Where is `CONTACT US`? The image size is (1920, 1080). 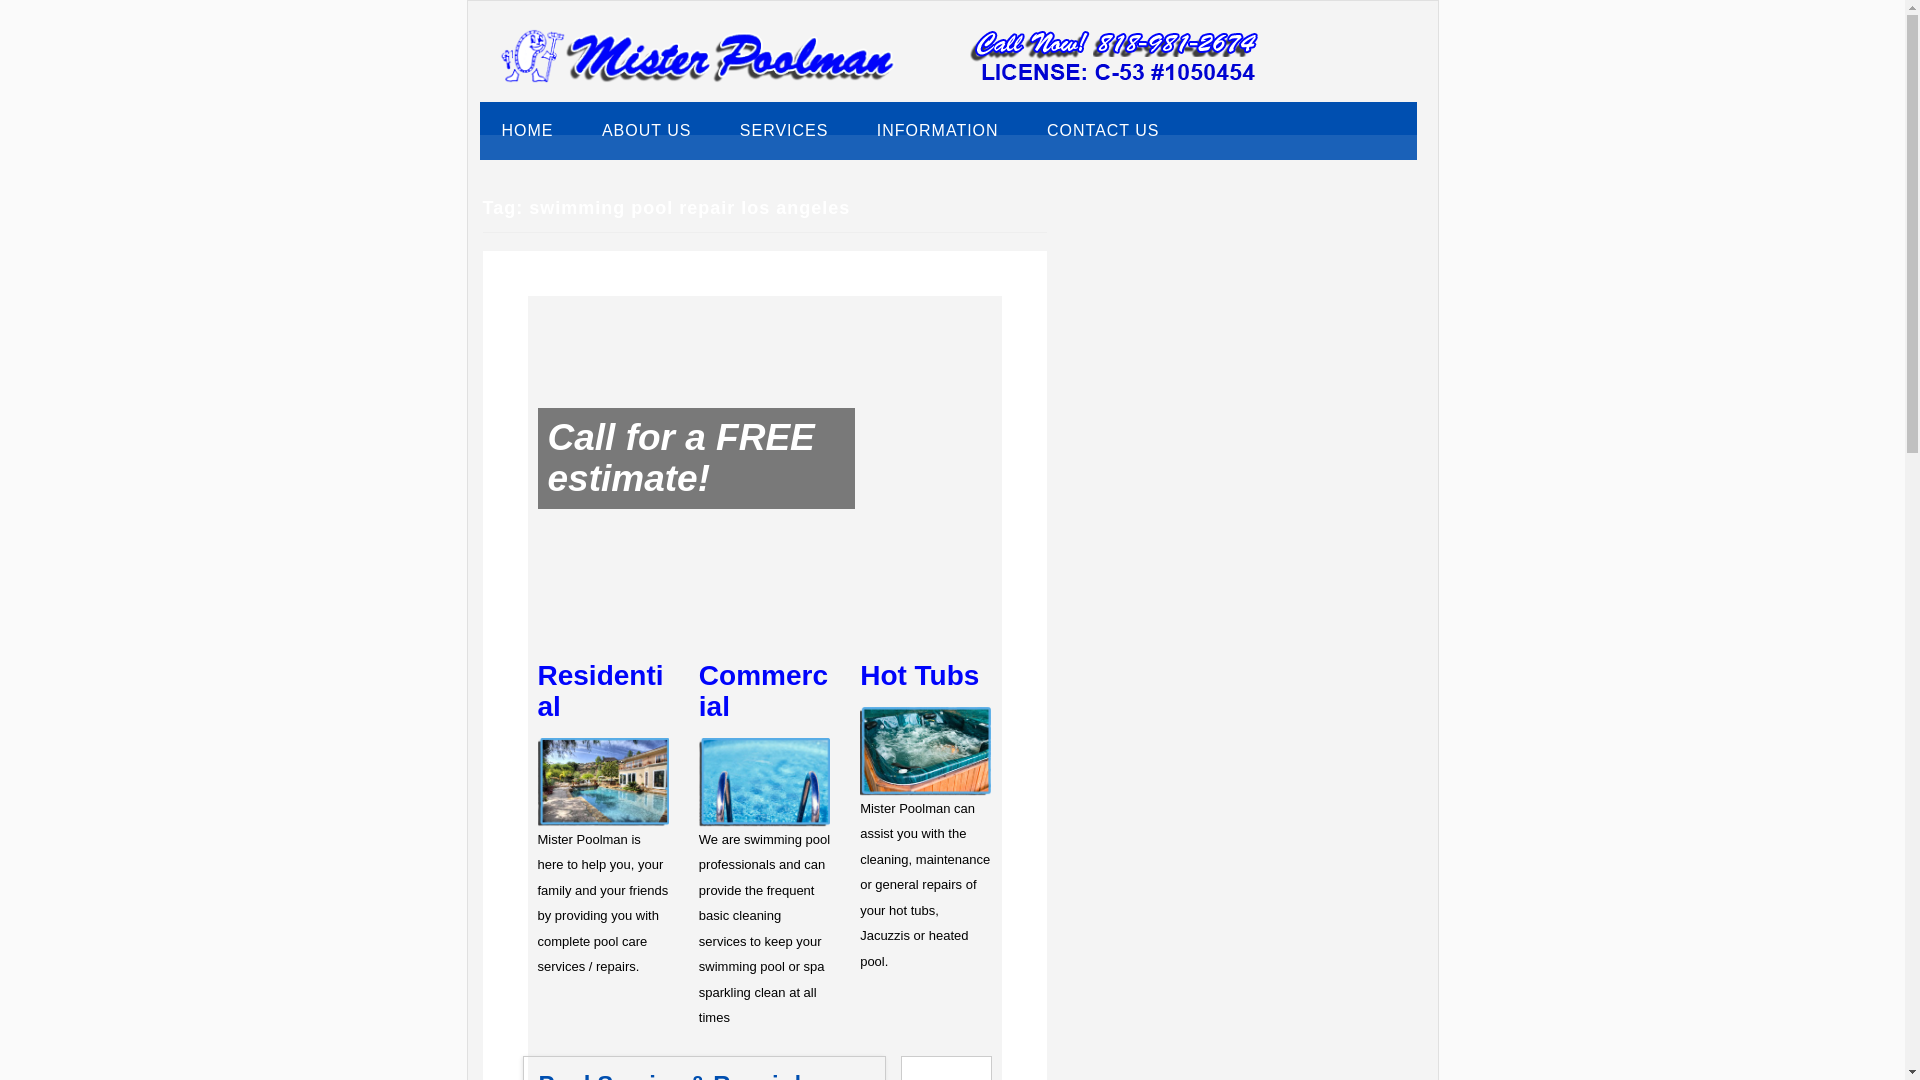 CONTACT US is located at coordinates (1104, 130).